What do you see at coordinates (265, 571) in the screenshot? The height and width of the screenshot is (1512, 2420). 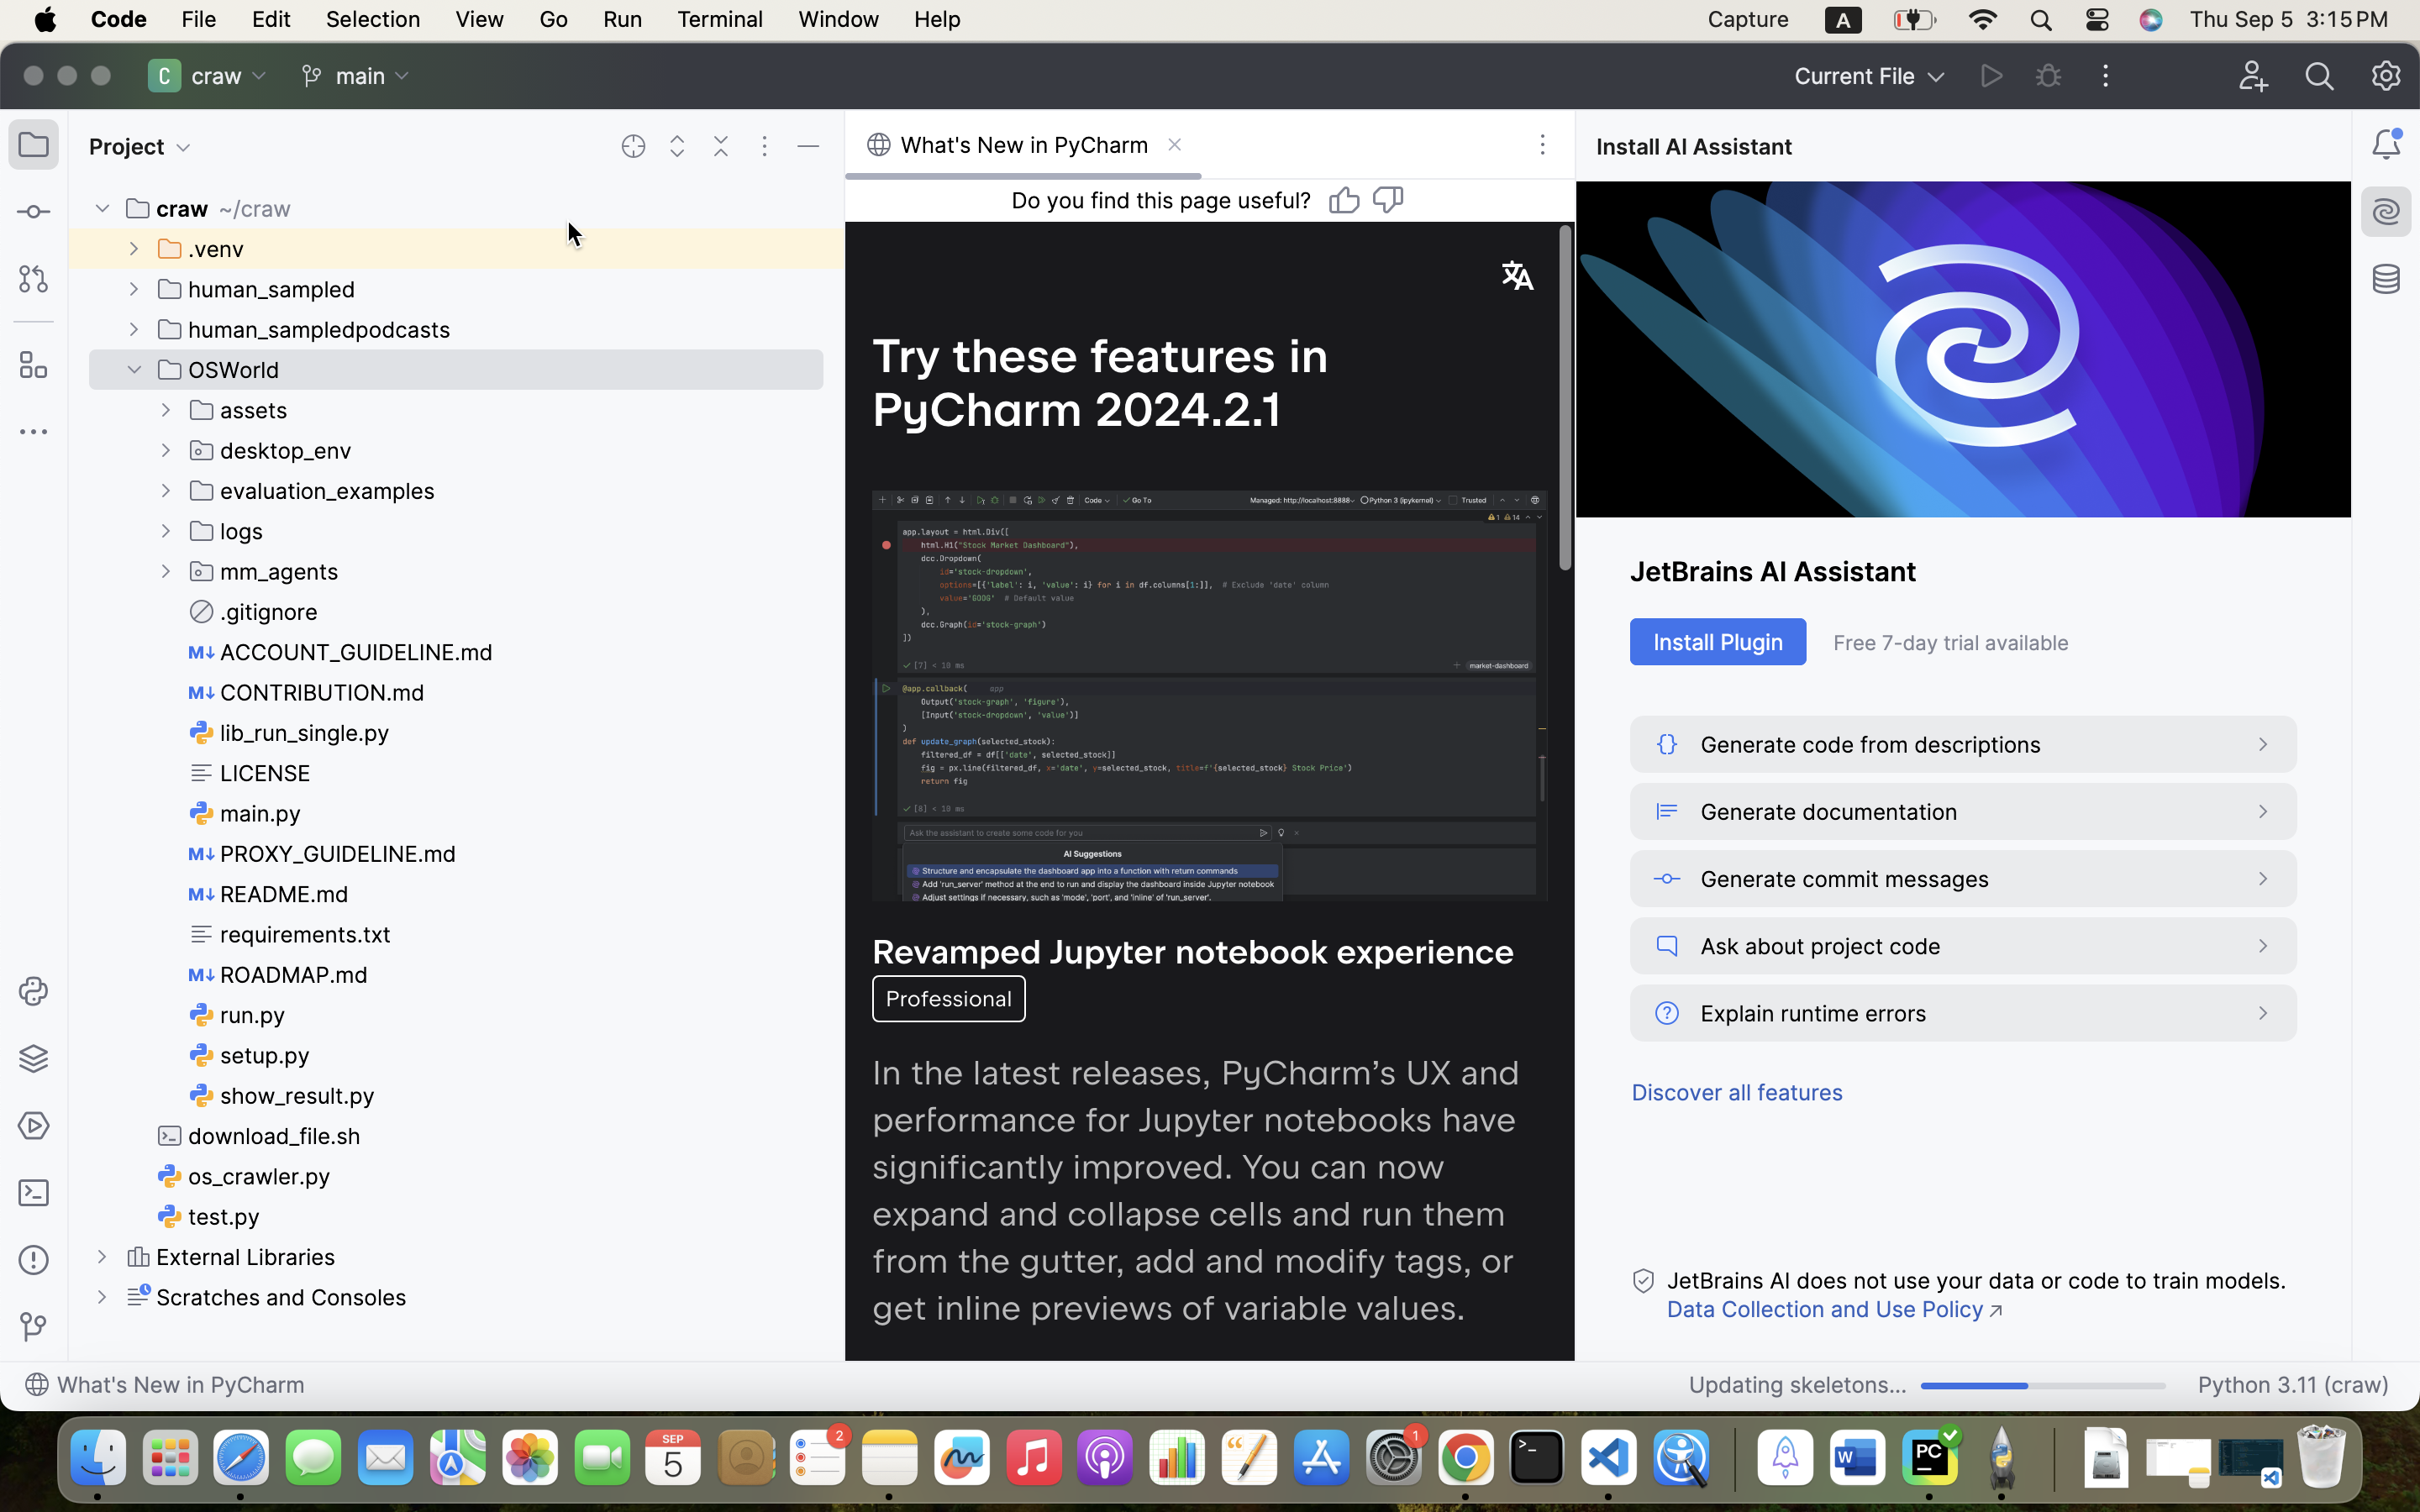 I see `mm_agents` at bounding box center [265, 571].